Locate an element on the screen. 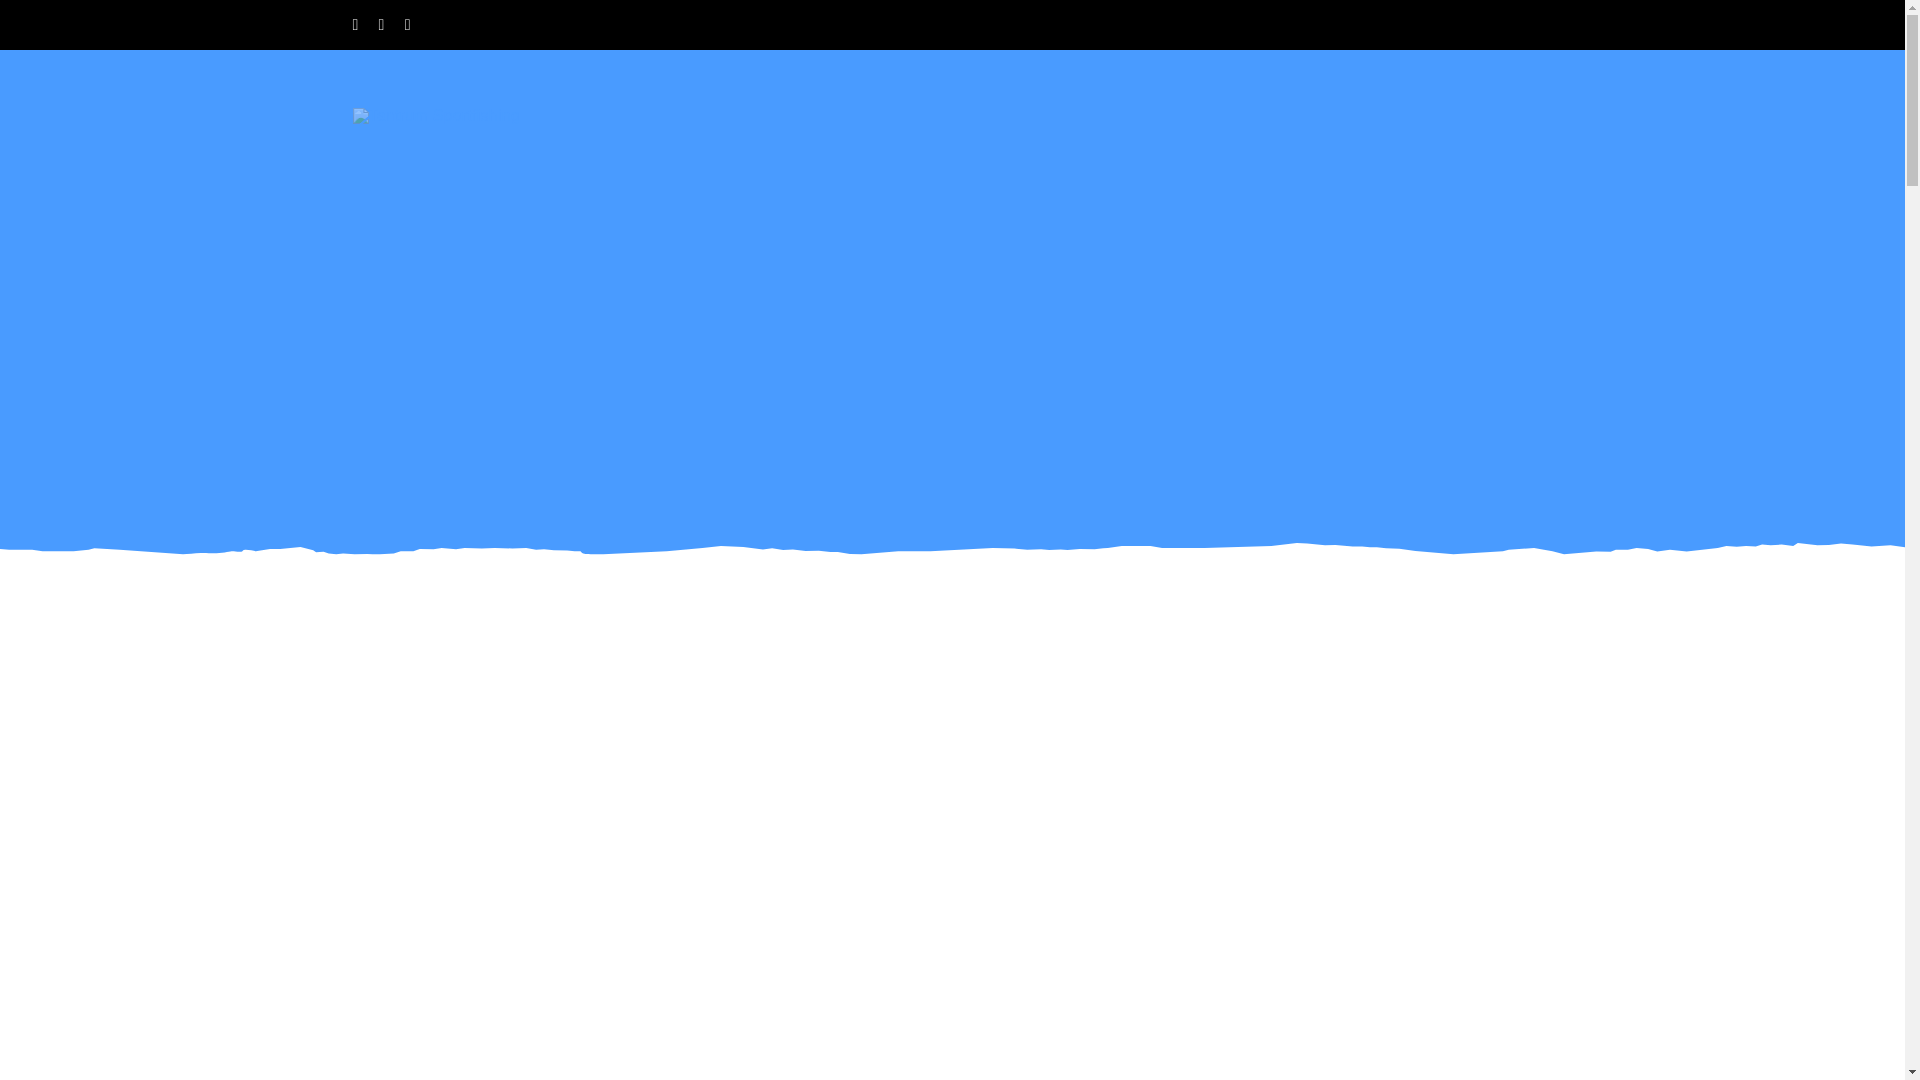 The width and height of the screenshot is (1920, 1080). Instagram is located at coordinates (382, 25).